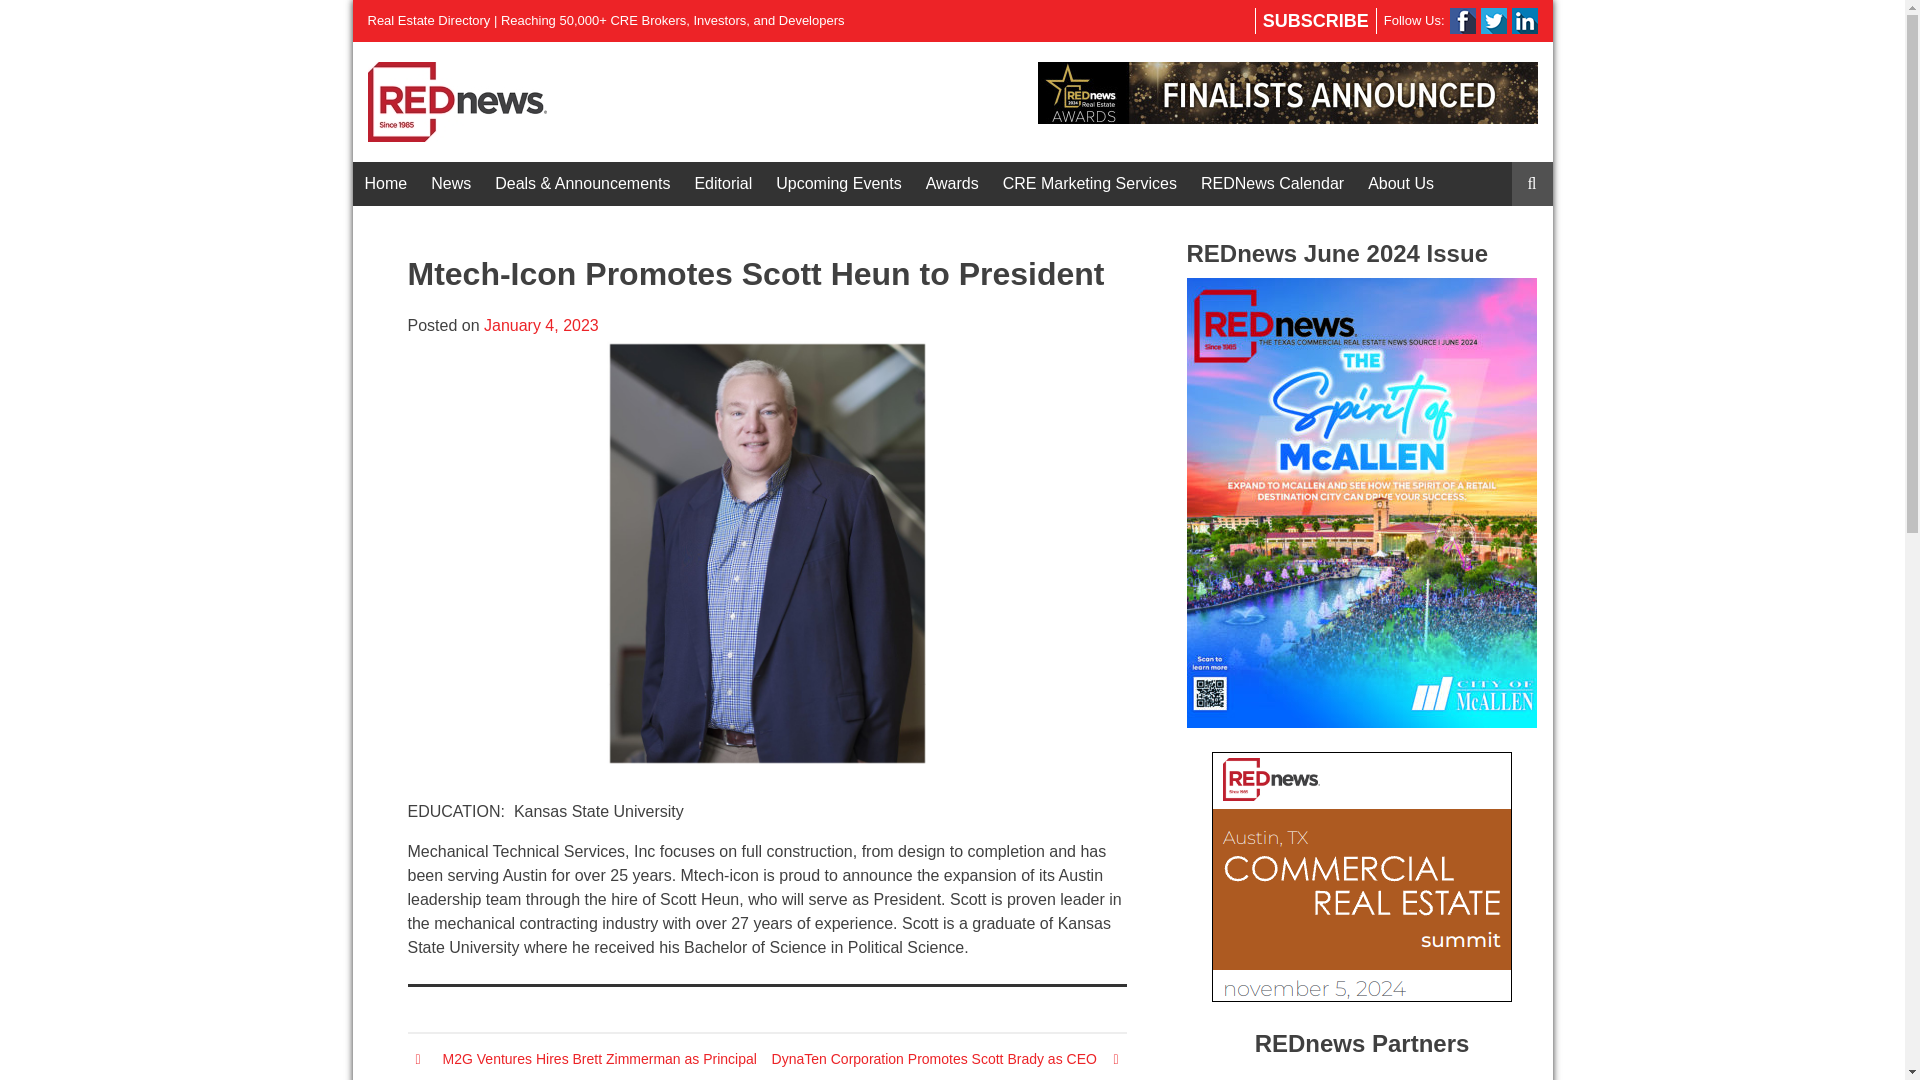  I want to click on REDnews Austin CRE Forecast Nov 5 2024 300x250, so click(1362, 876).